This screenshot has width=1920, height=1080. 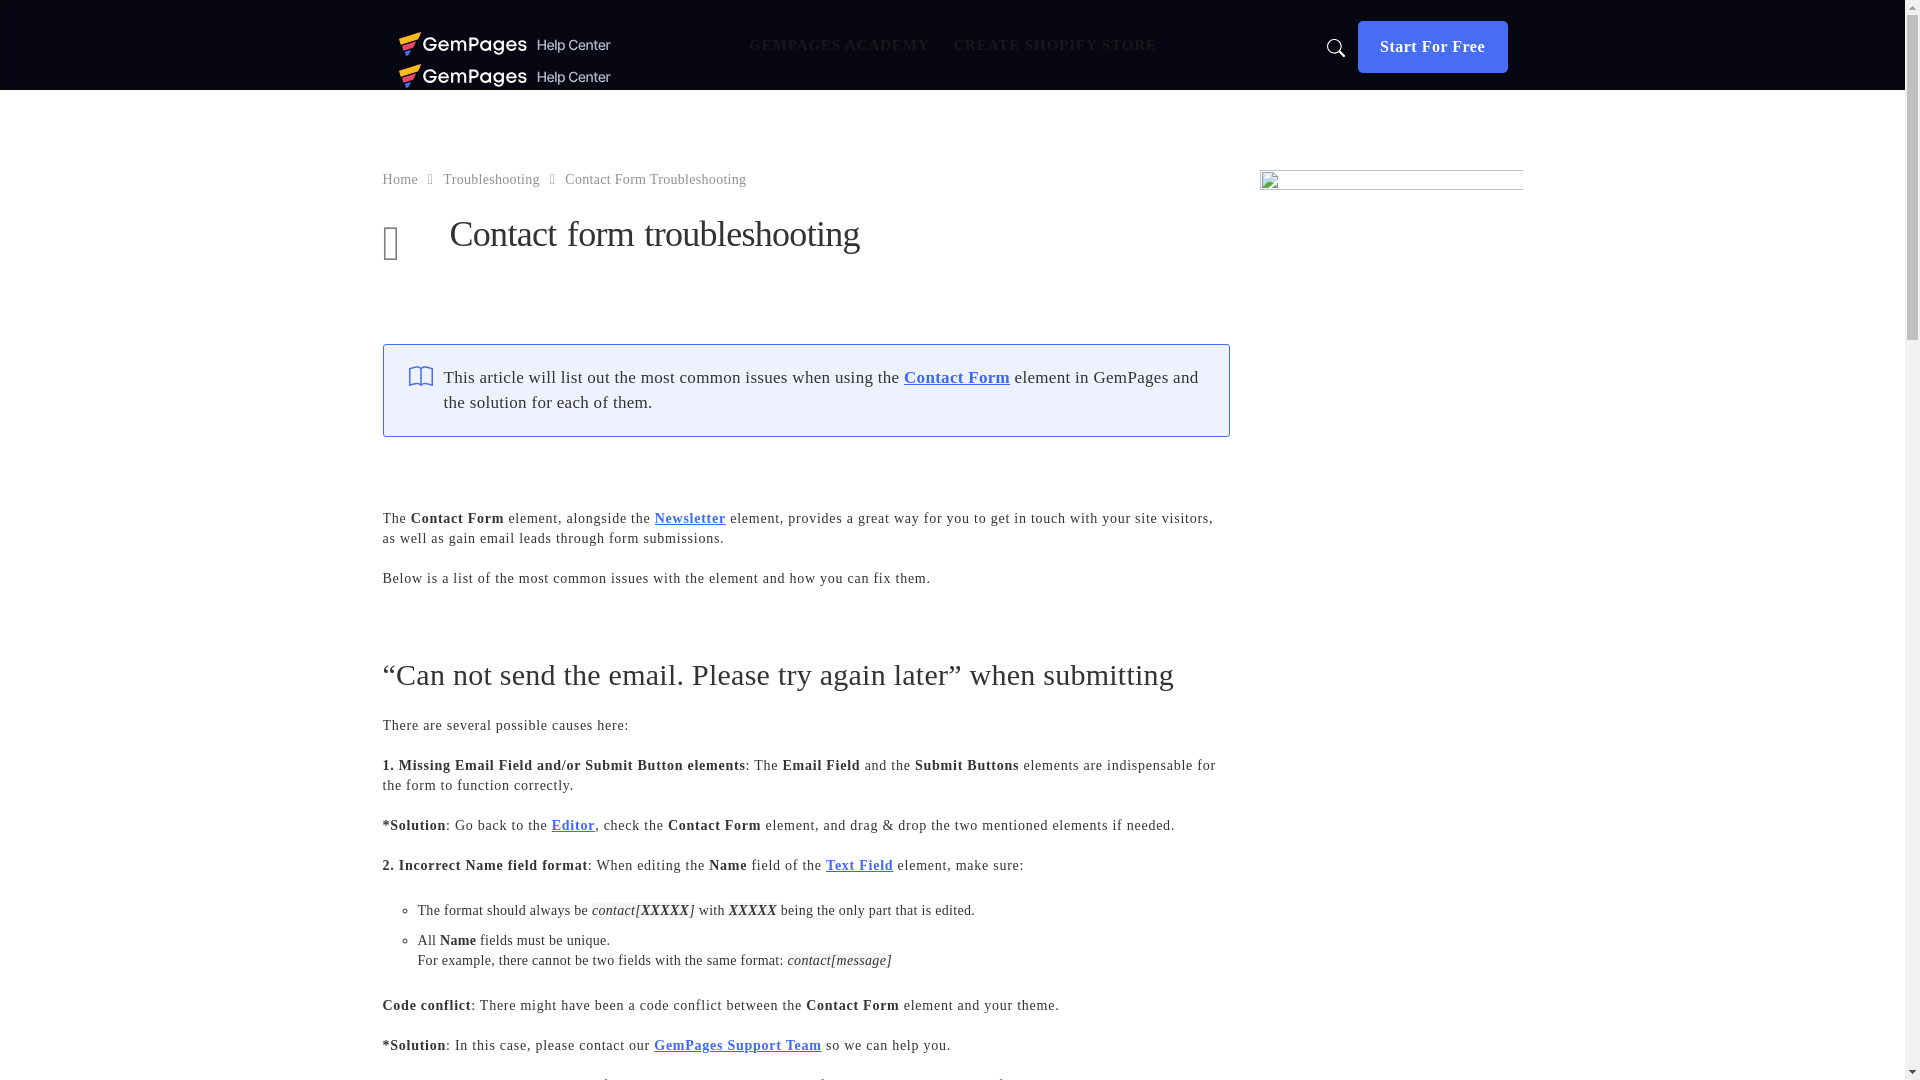 I want to click on GemPages Support Team, so click(x=738, y=1045).